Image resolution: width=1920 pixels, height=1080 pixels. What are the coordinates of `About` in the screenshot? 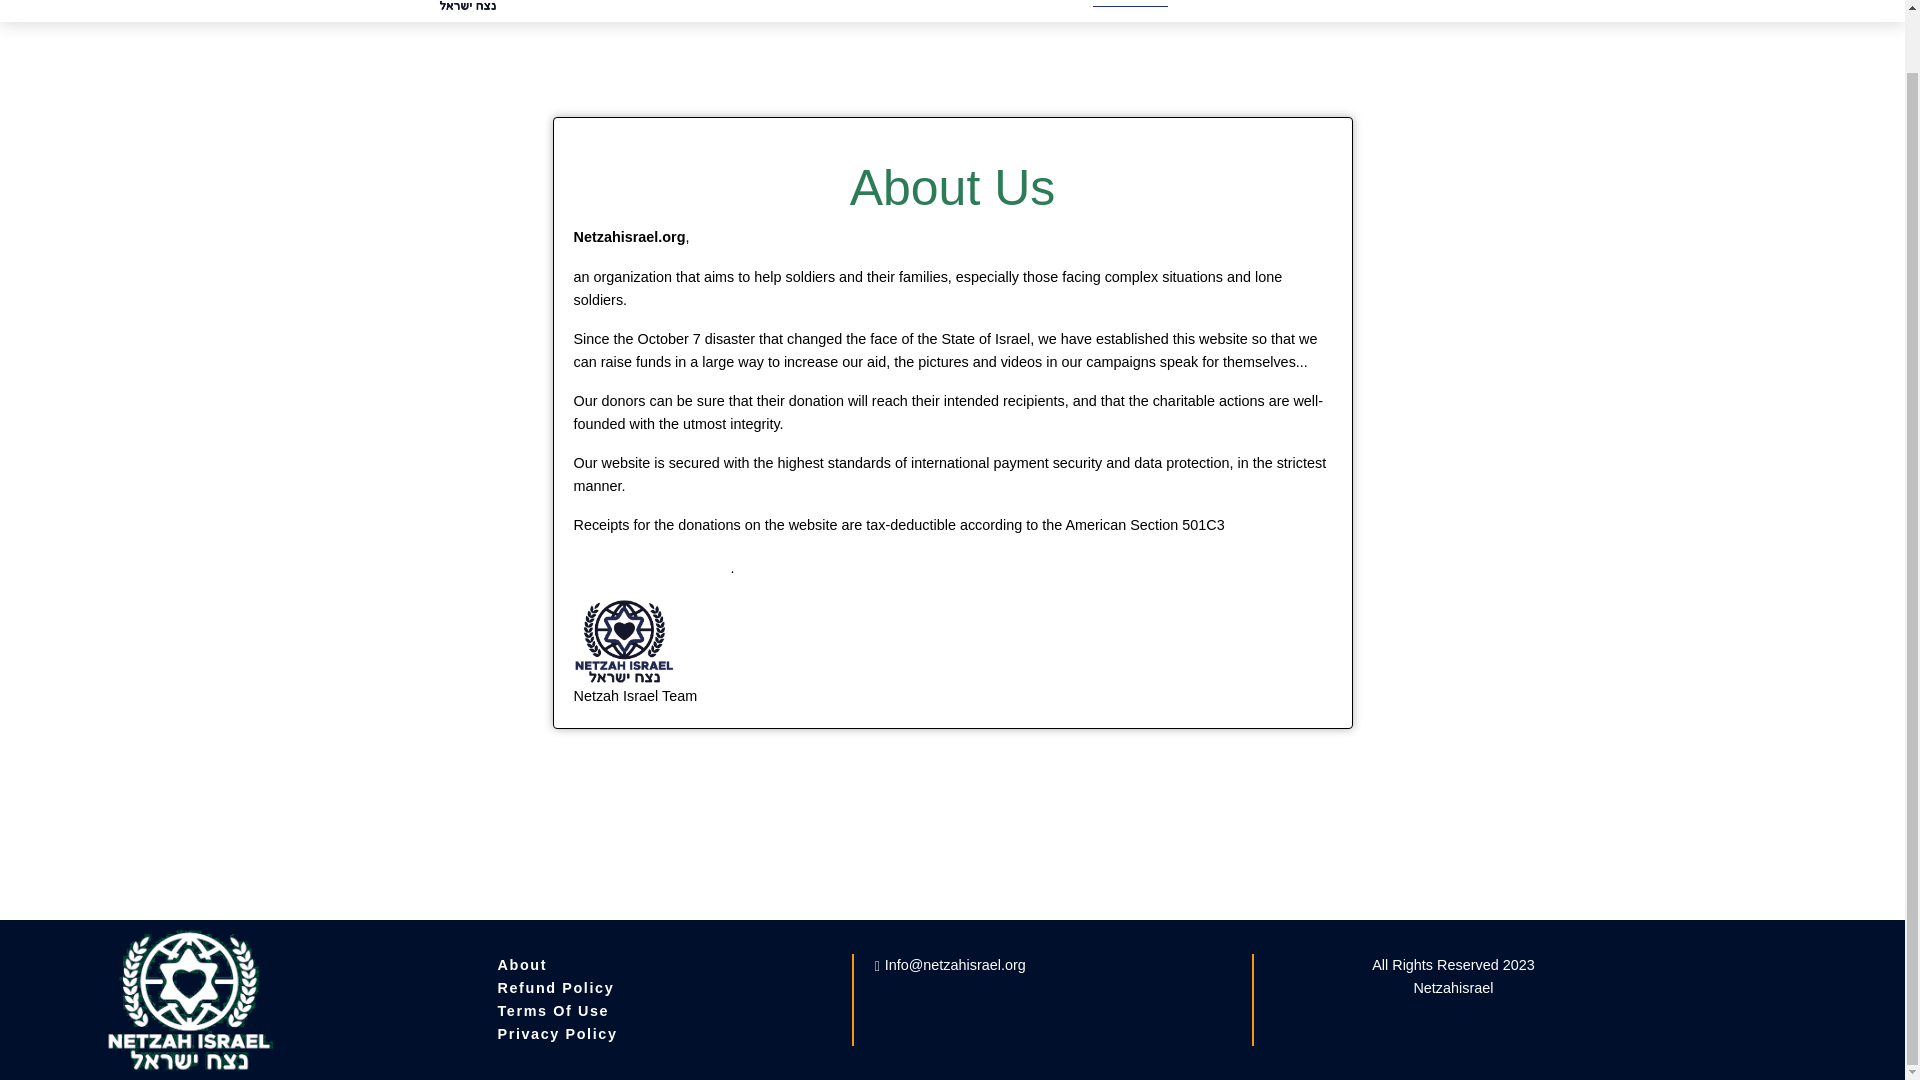 It's located at (522, 964).